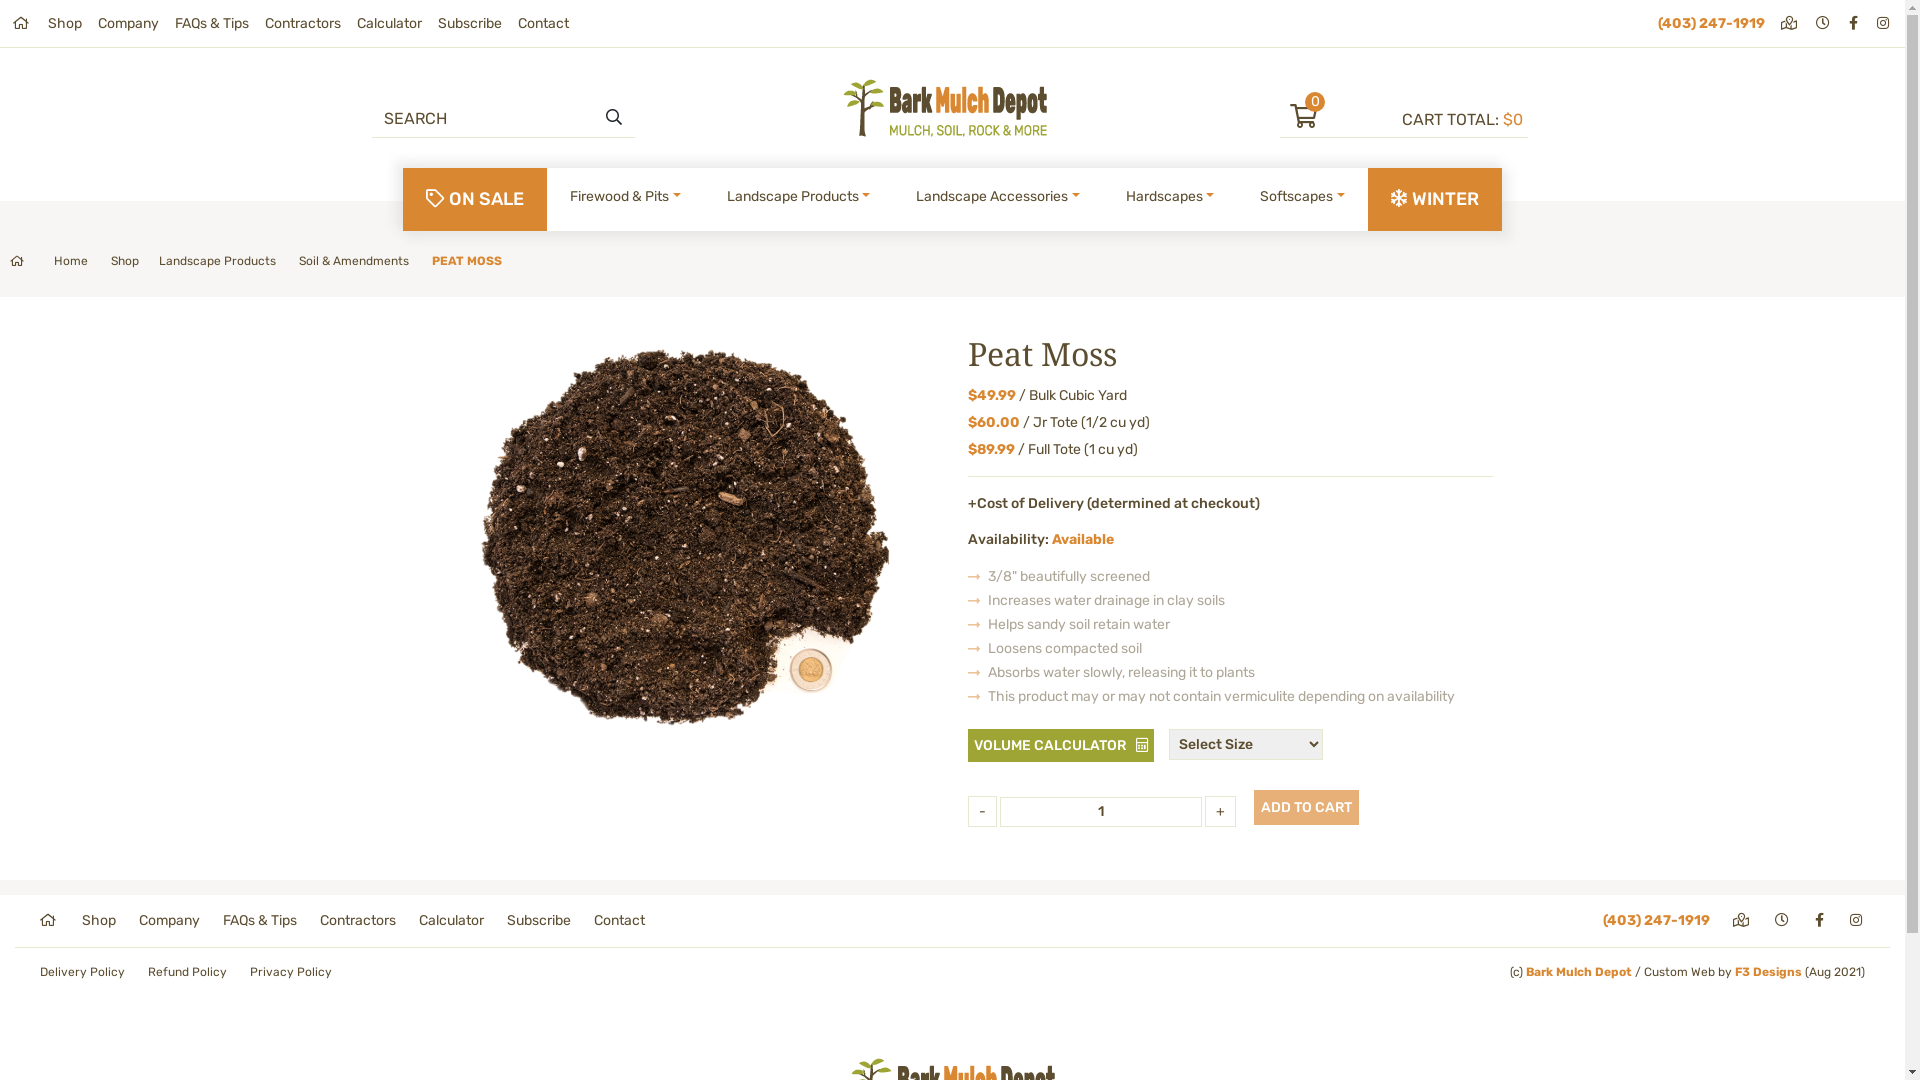 The width and height of the screenshot is (1920, 1080). Describe the element at coordinates (998, 196) in the screenshot. I see `Landscape Accessories` at that location.